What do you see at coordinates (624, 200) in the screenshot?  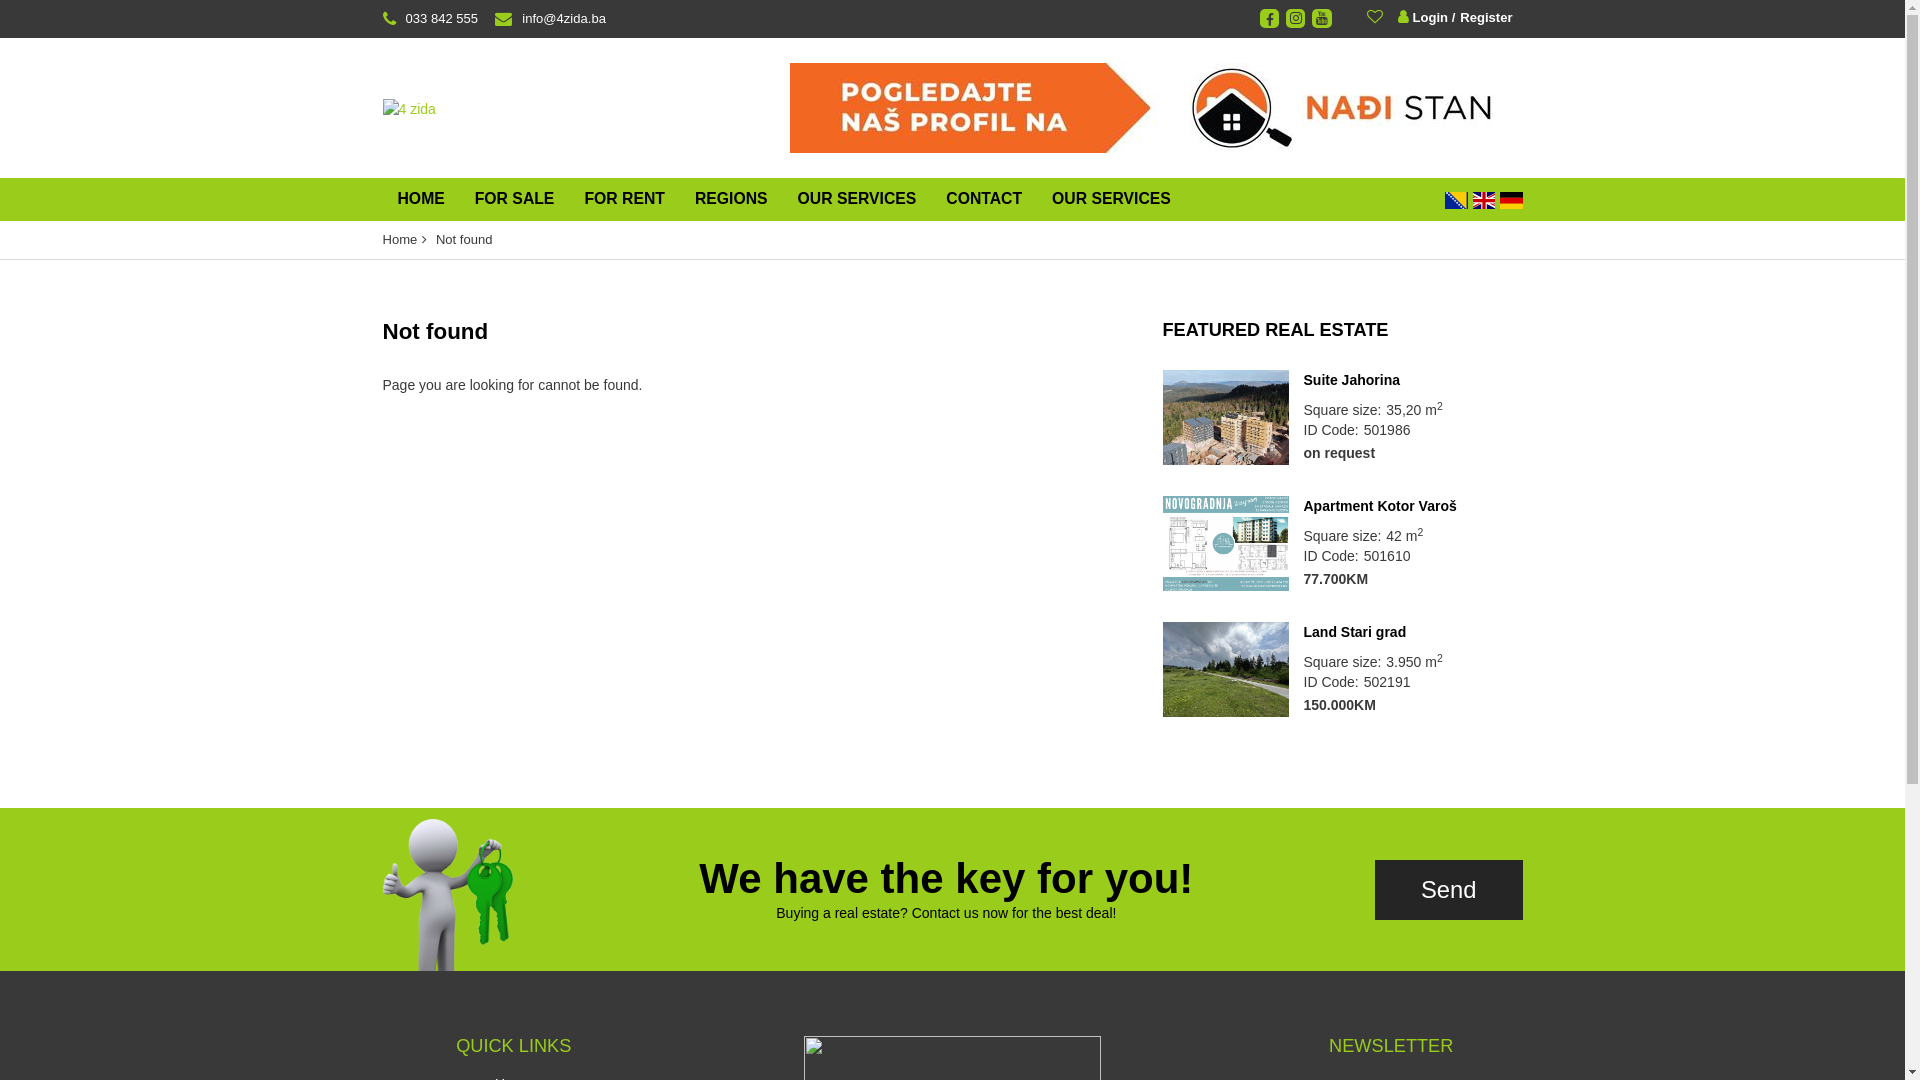 I see `FOR RENT` at bounding box center [624, 200].